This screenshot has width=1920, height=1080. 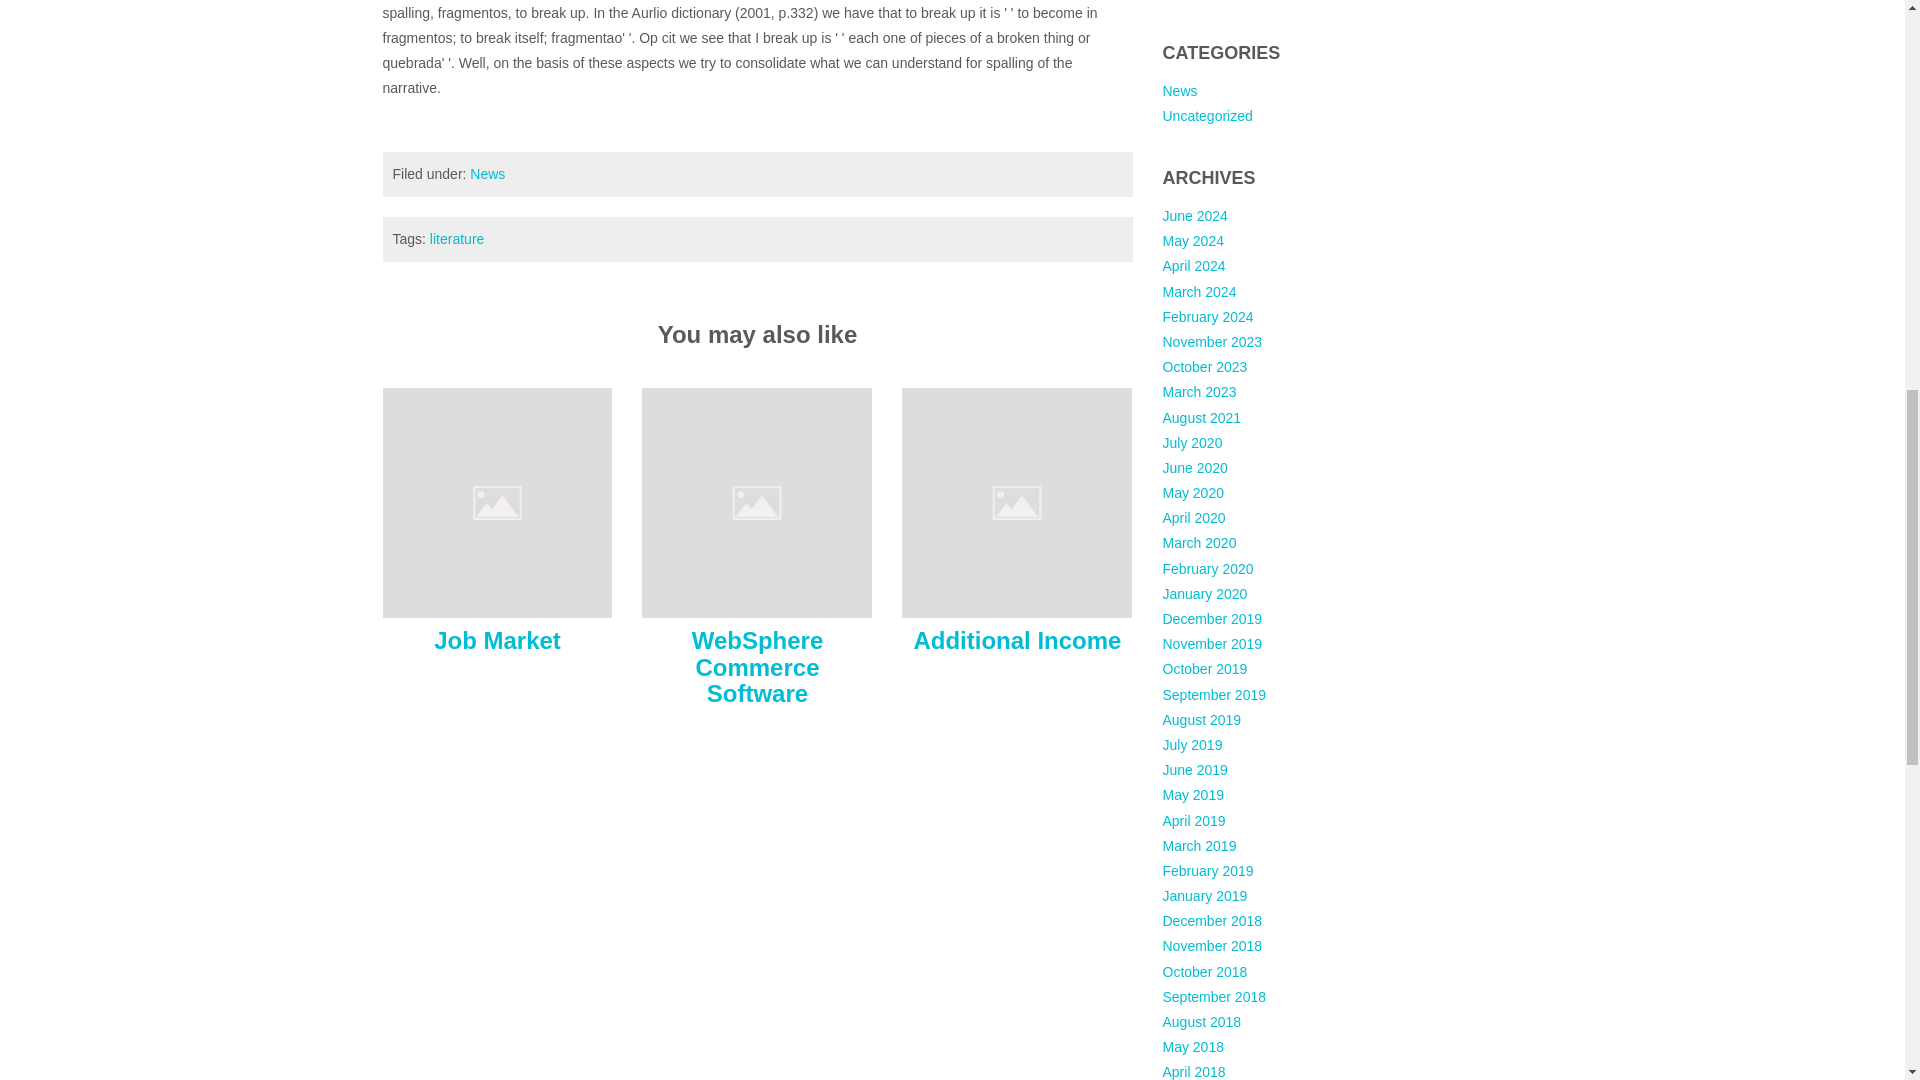 What do you see at coordinates (456, 239) in the screenshot?
I see `literature` at bounding box center [456, 239].